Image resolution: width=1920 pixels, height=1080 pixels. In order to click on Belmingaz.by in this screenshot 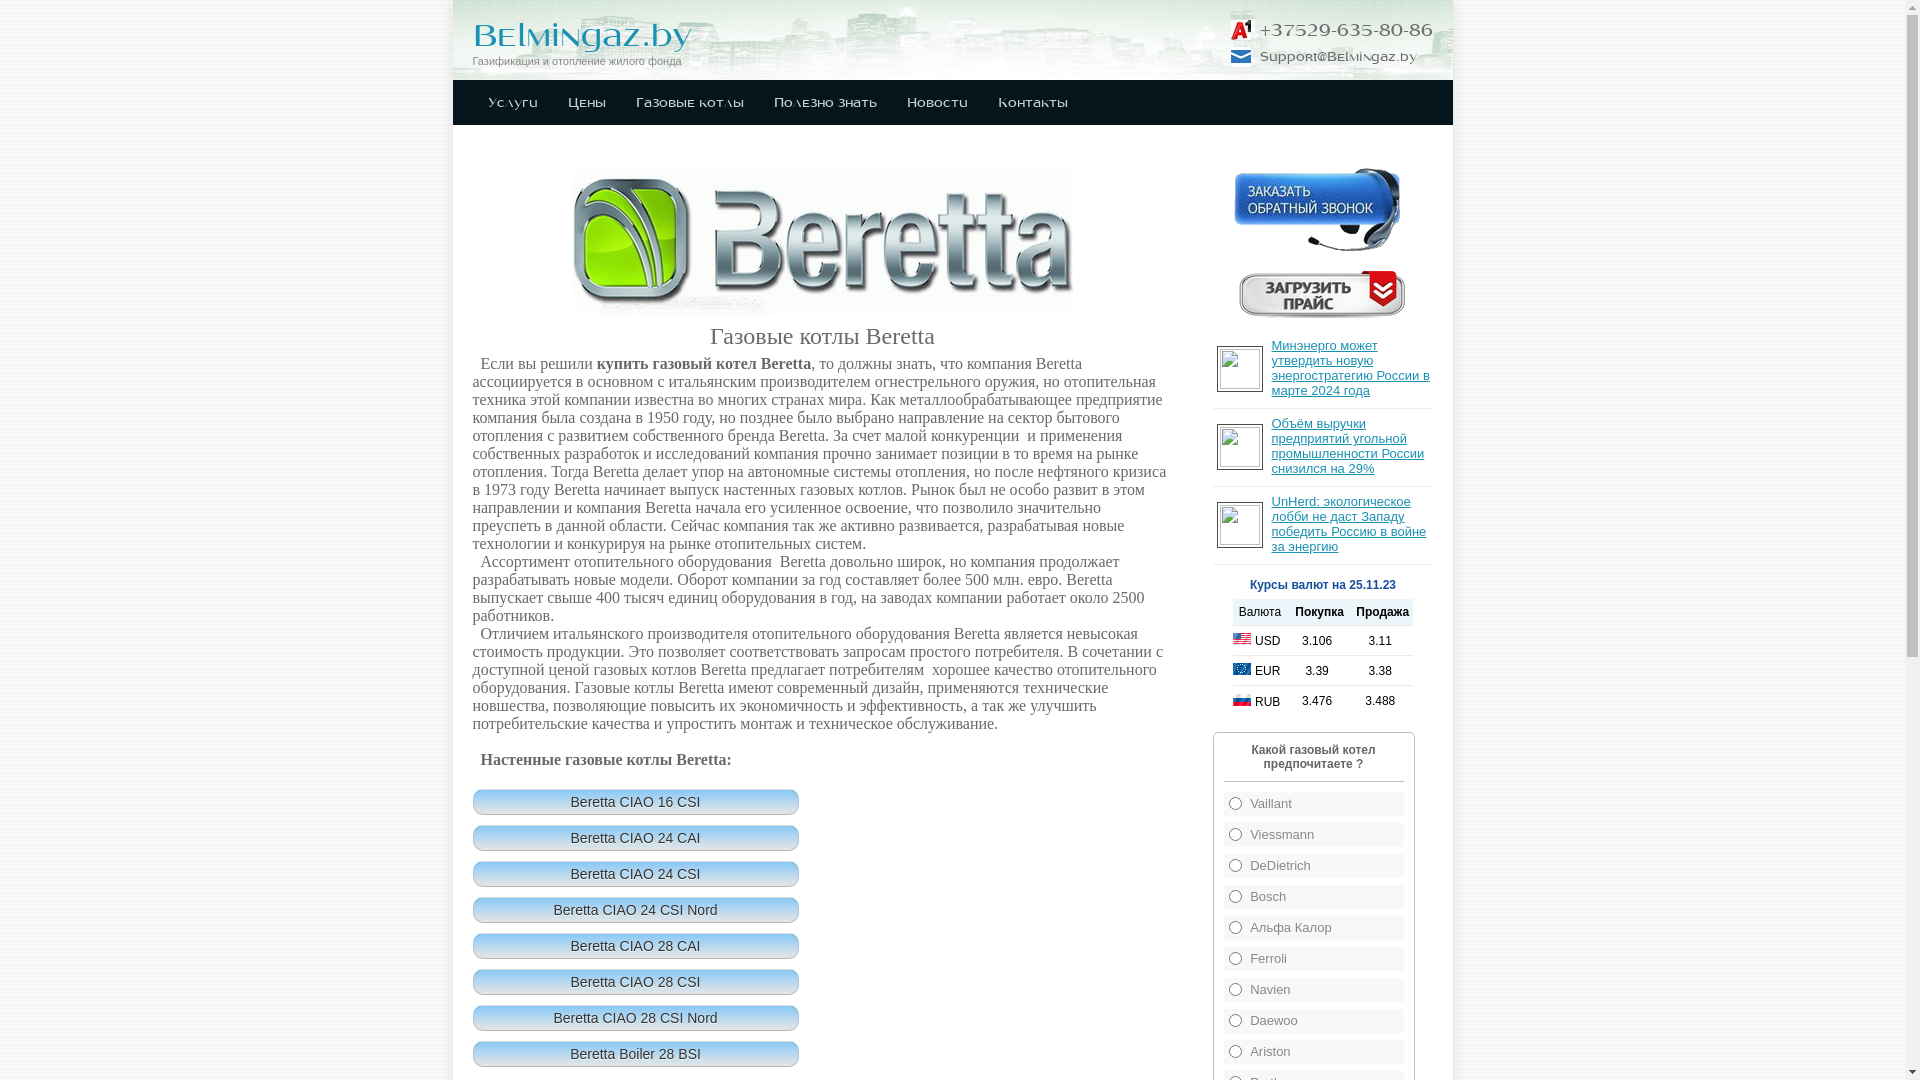, I will do `click(582, 35)`.